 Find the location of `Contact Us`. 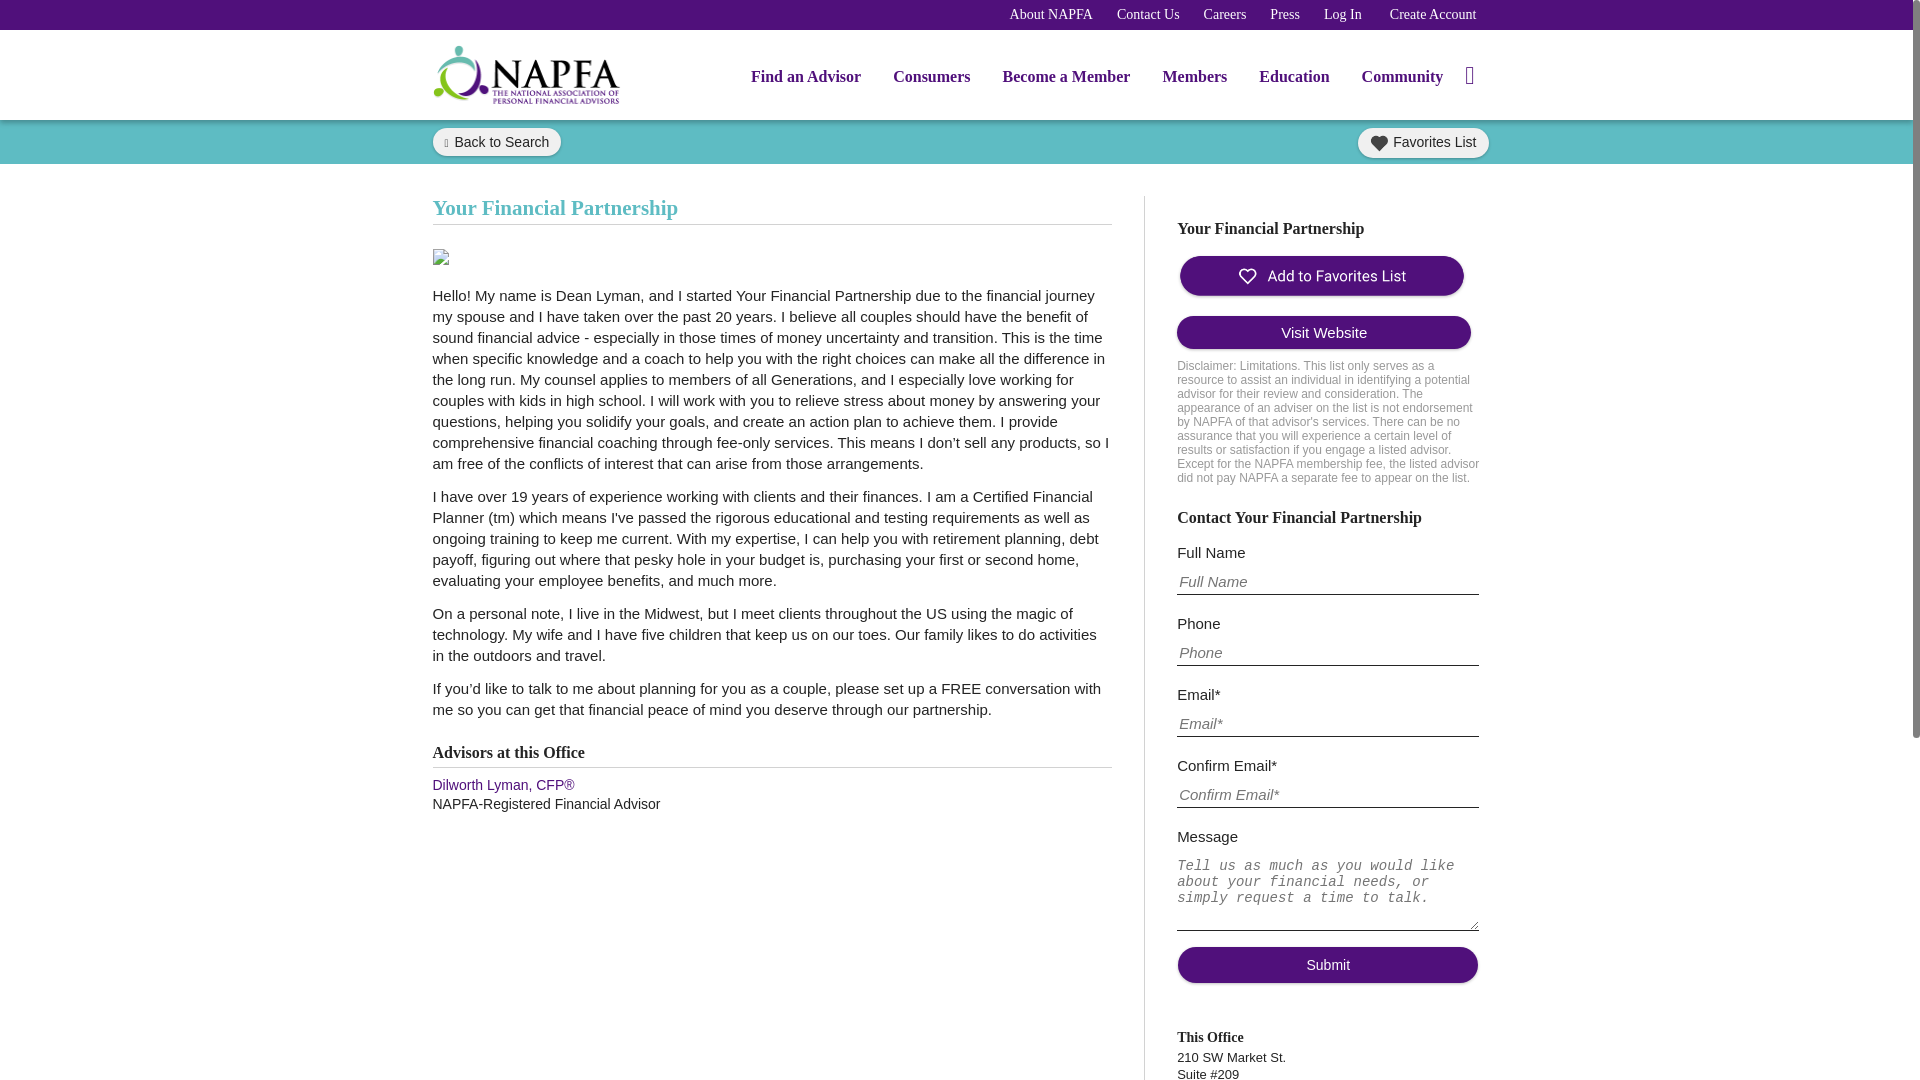

Contact Us is located at coordinates (1148, 14).